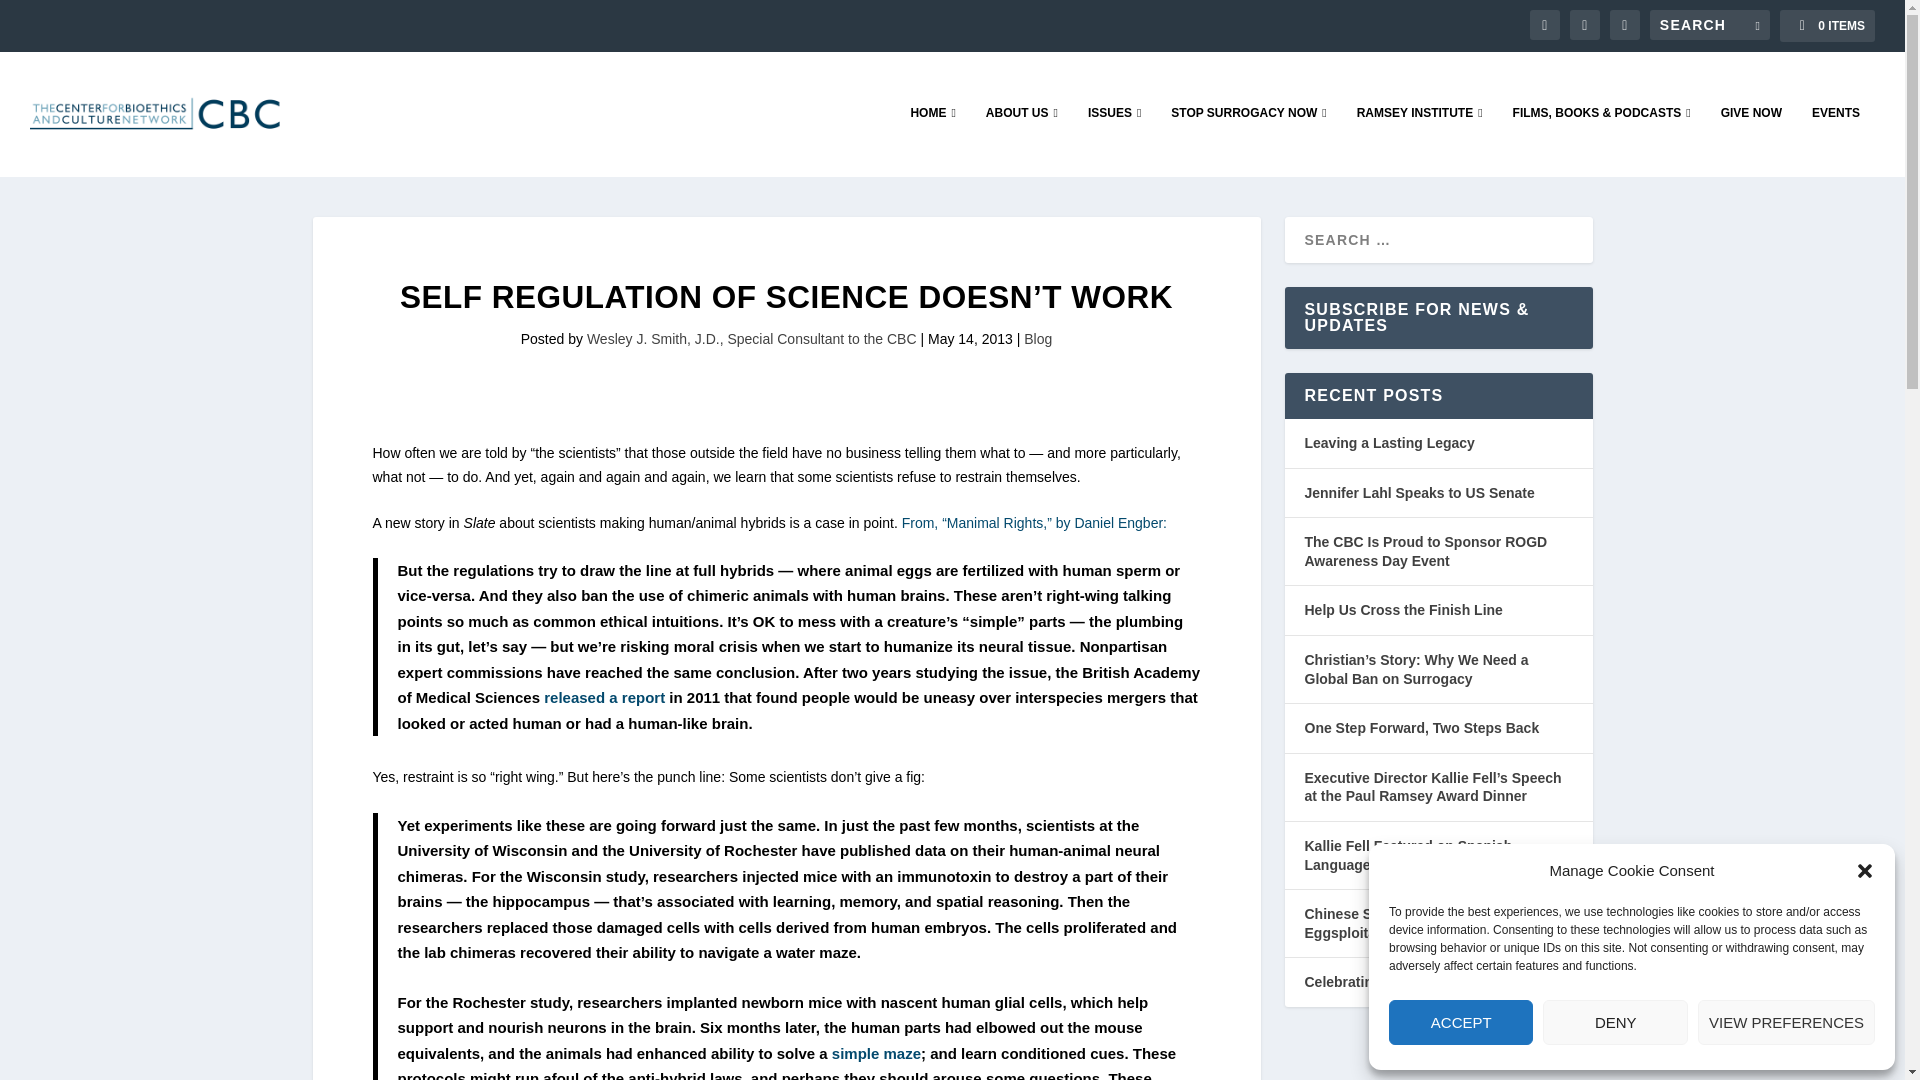 This screenshot has height=1080, width=1920. I want to click on Search for:, so click(1710, 24).